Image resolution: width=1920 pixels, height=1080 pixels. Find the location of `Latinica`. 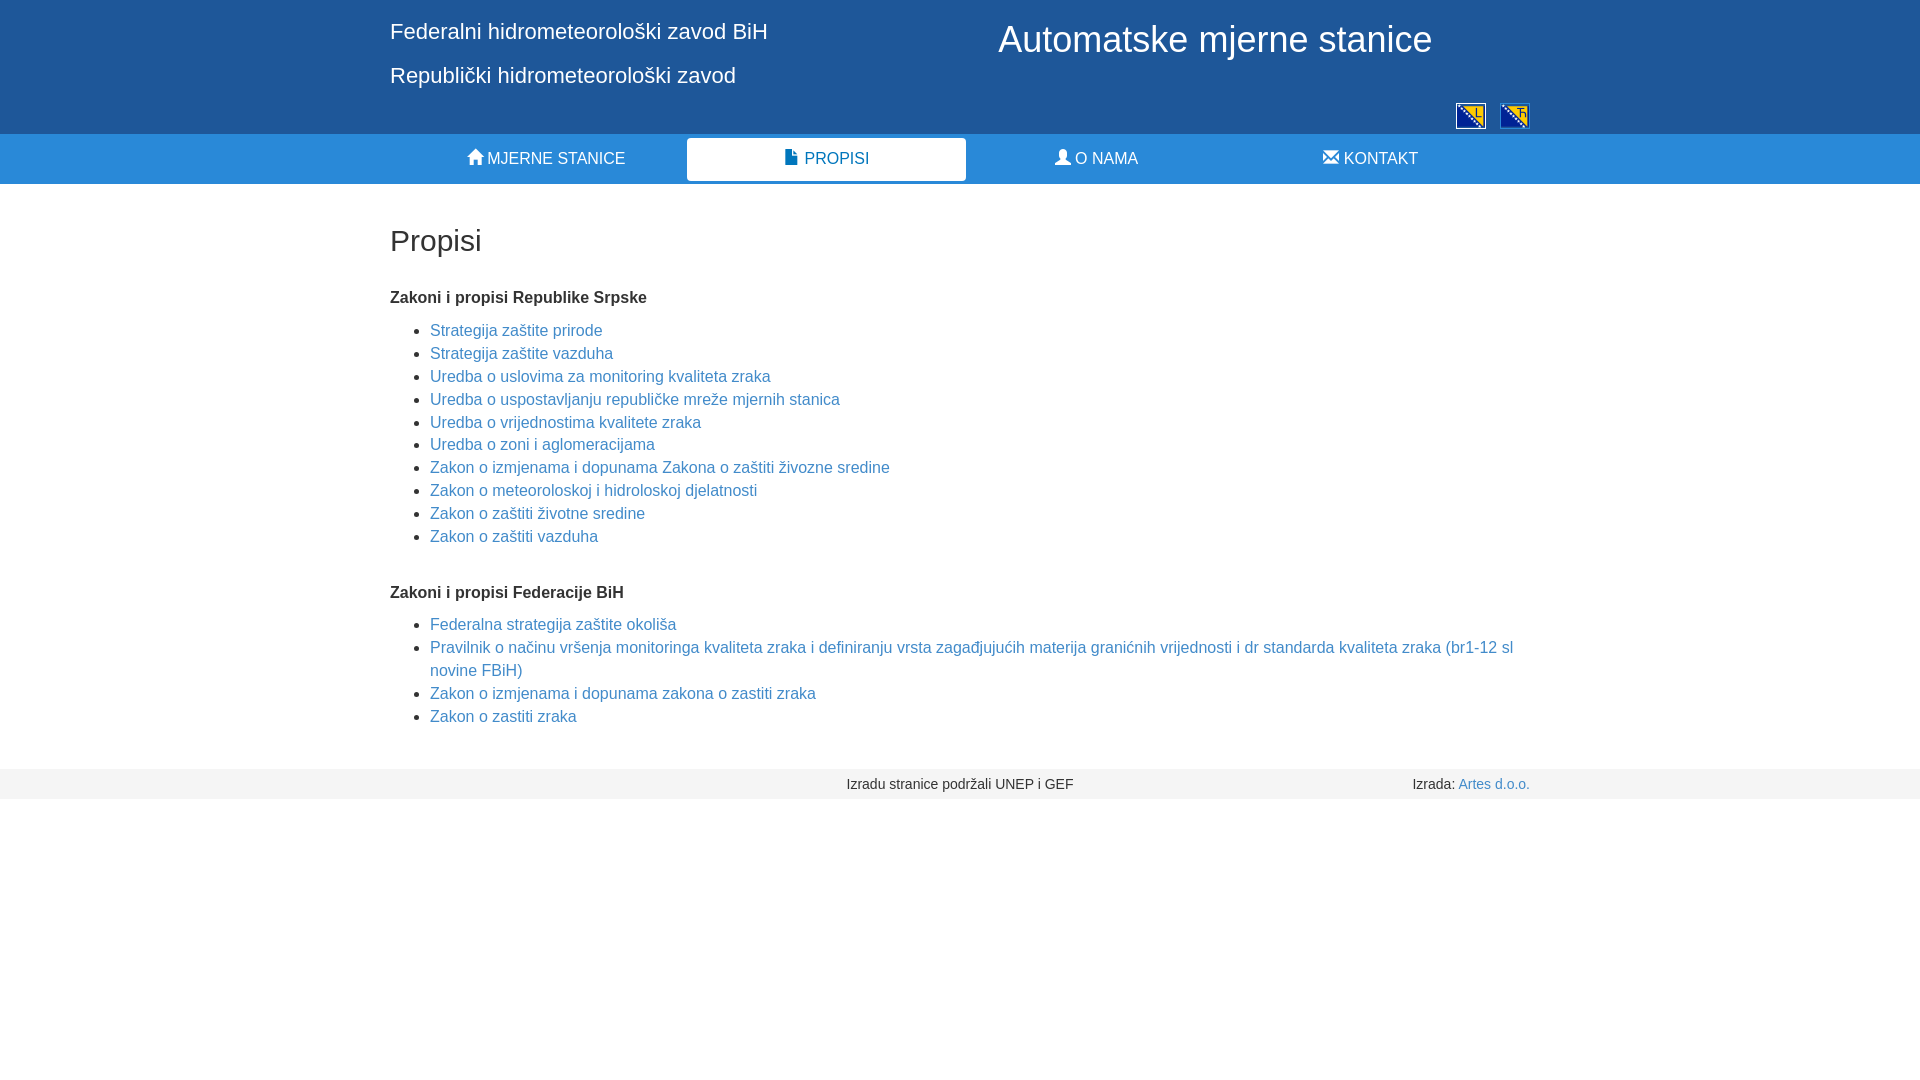

Latinica is located at coordinates (1471, 116).